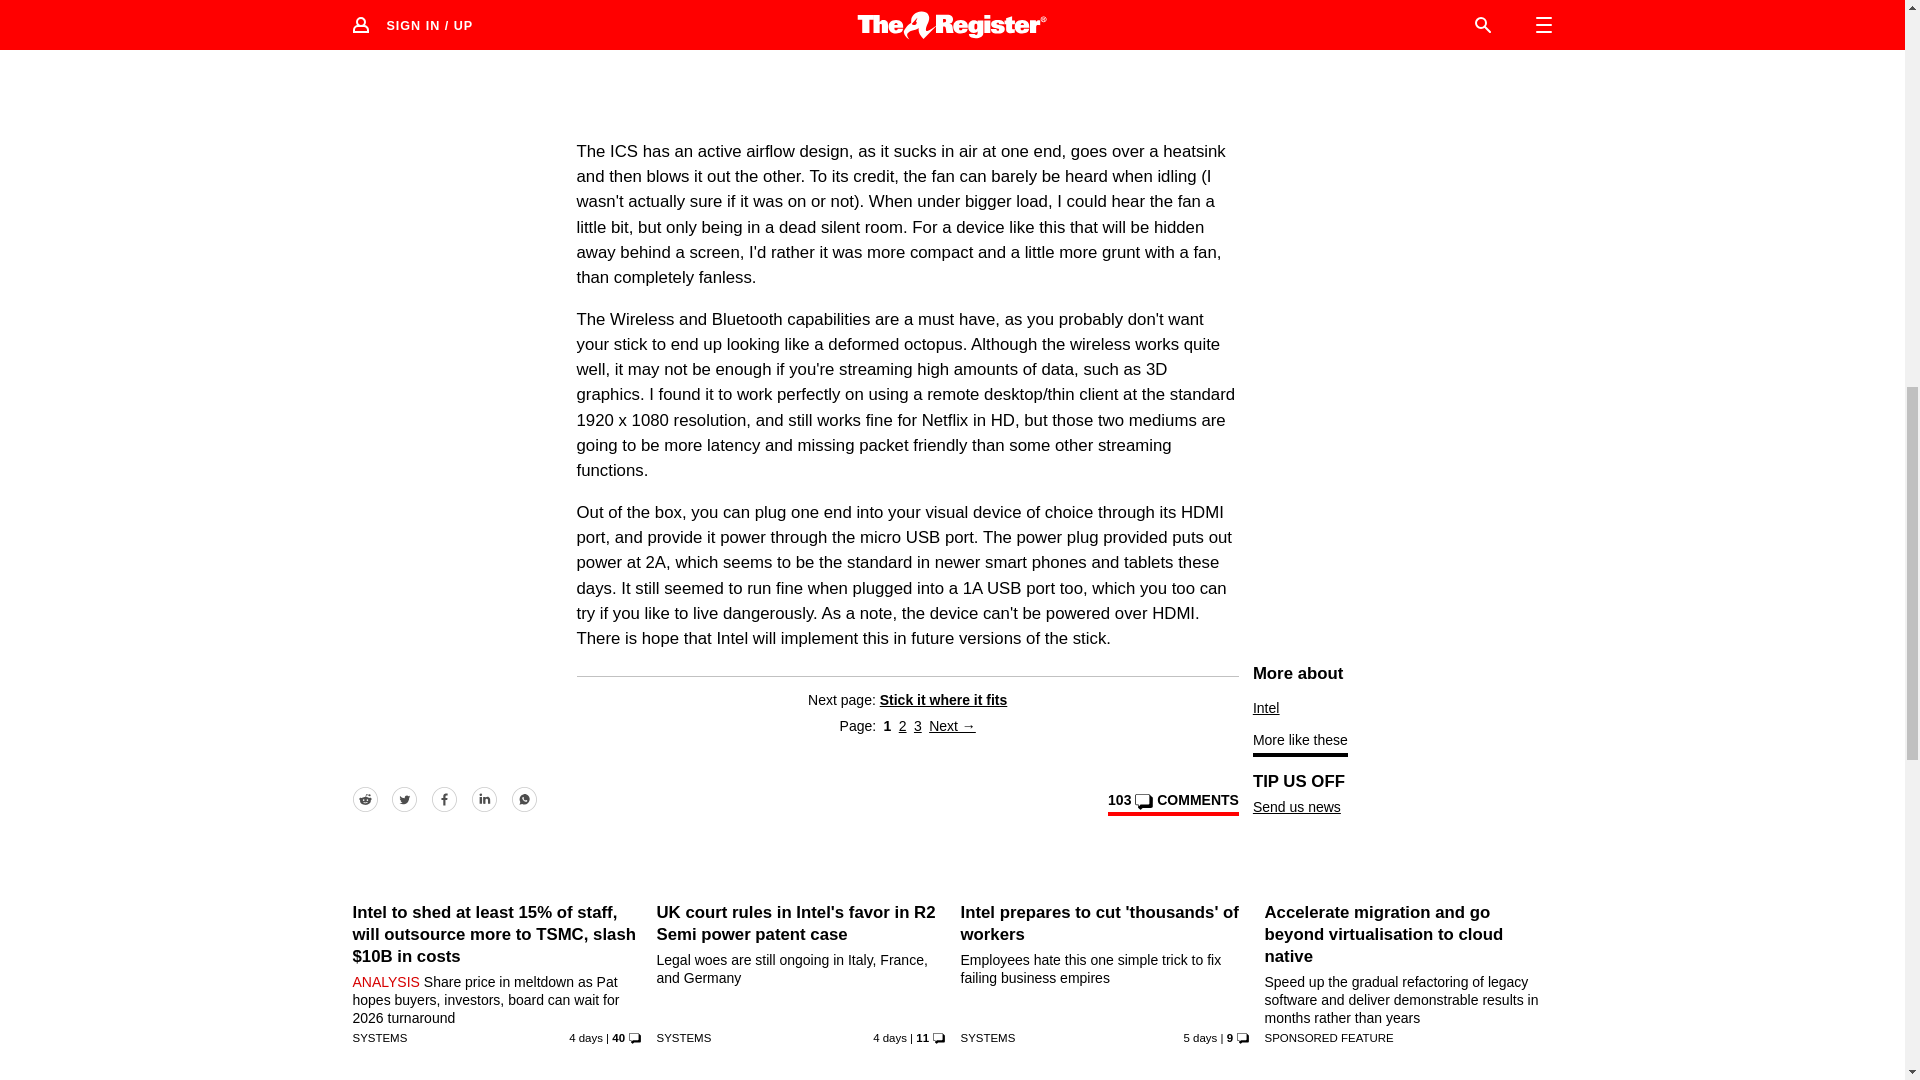  Describe the element at coordinates (1200, 1038) in the screenshot. I see `31 Jul 2024 19:42` at that location.